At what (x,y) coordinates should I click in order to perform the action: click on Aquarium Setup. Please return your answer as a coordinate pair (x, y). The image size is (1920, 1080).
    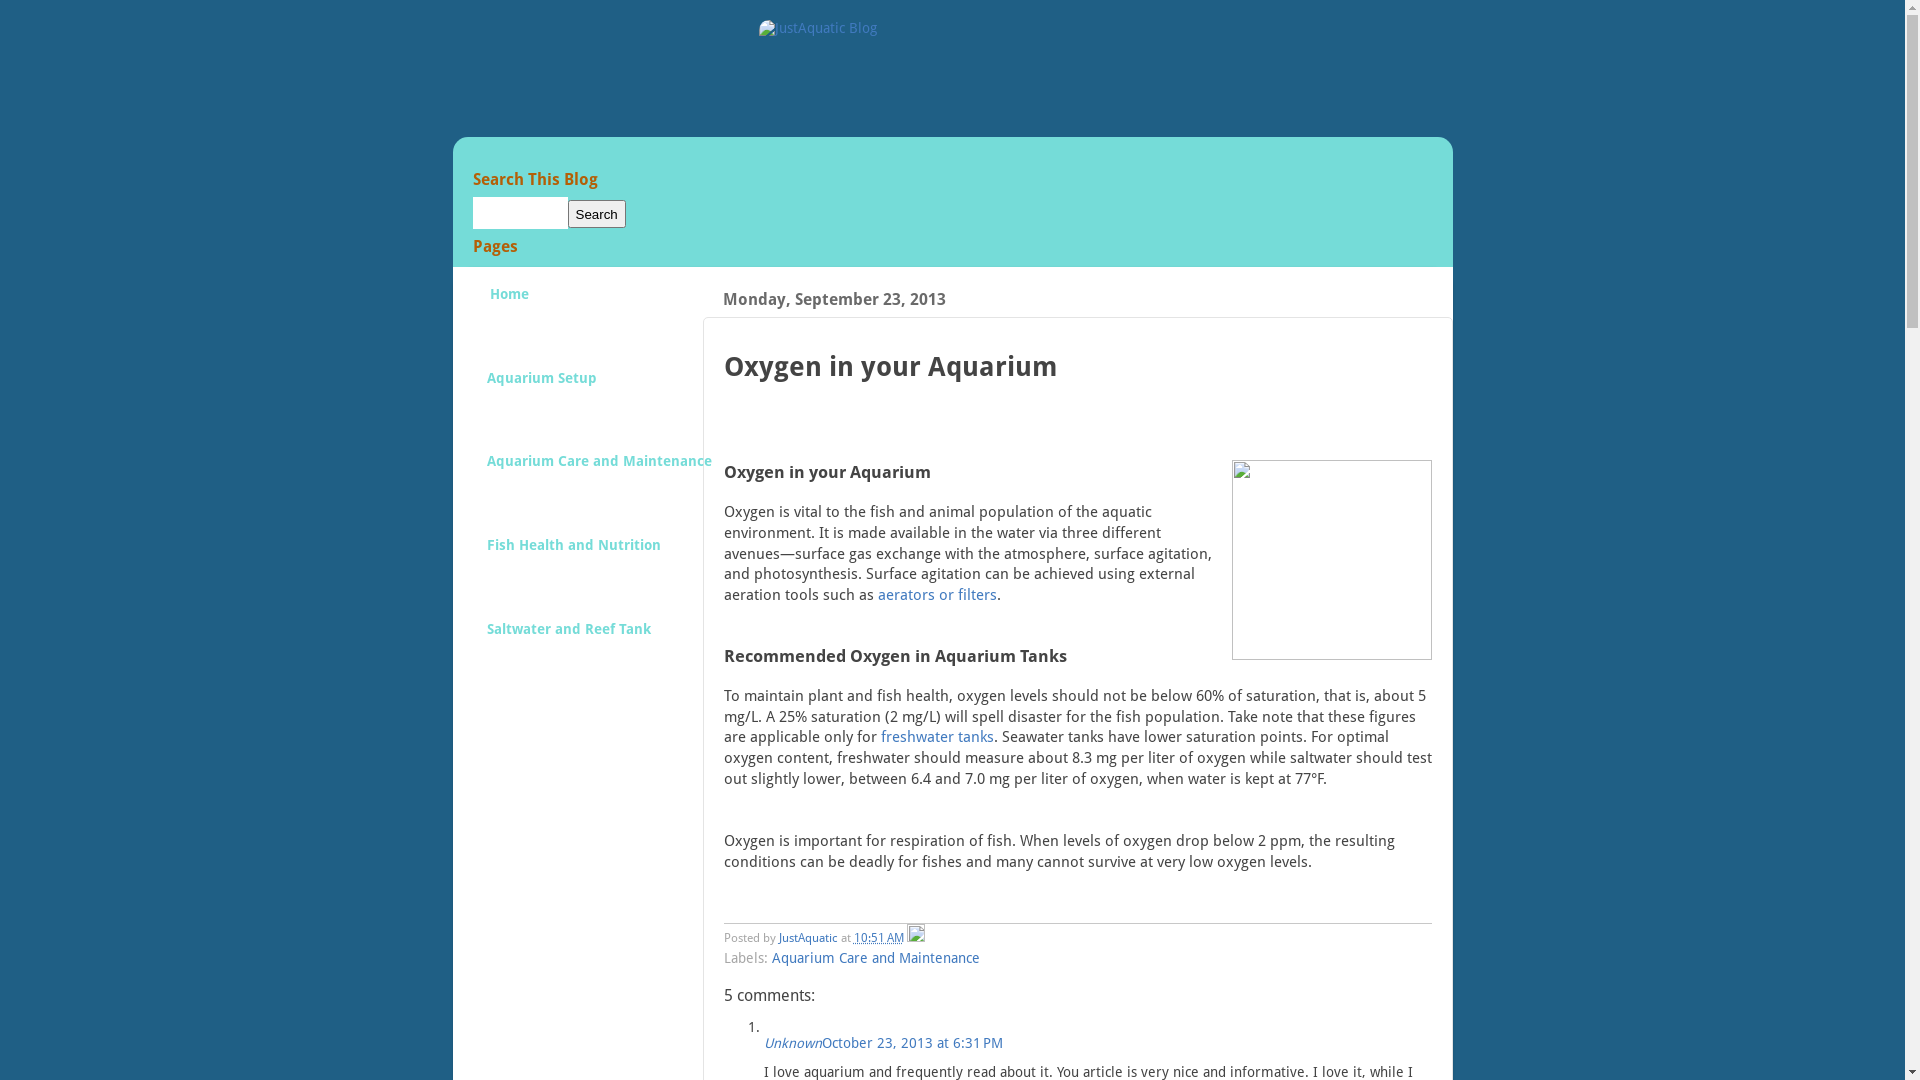
    Looking at the image, I should click on (542, 395).